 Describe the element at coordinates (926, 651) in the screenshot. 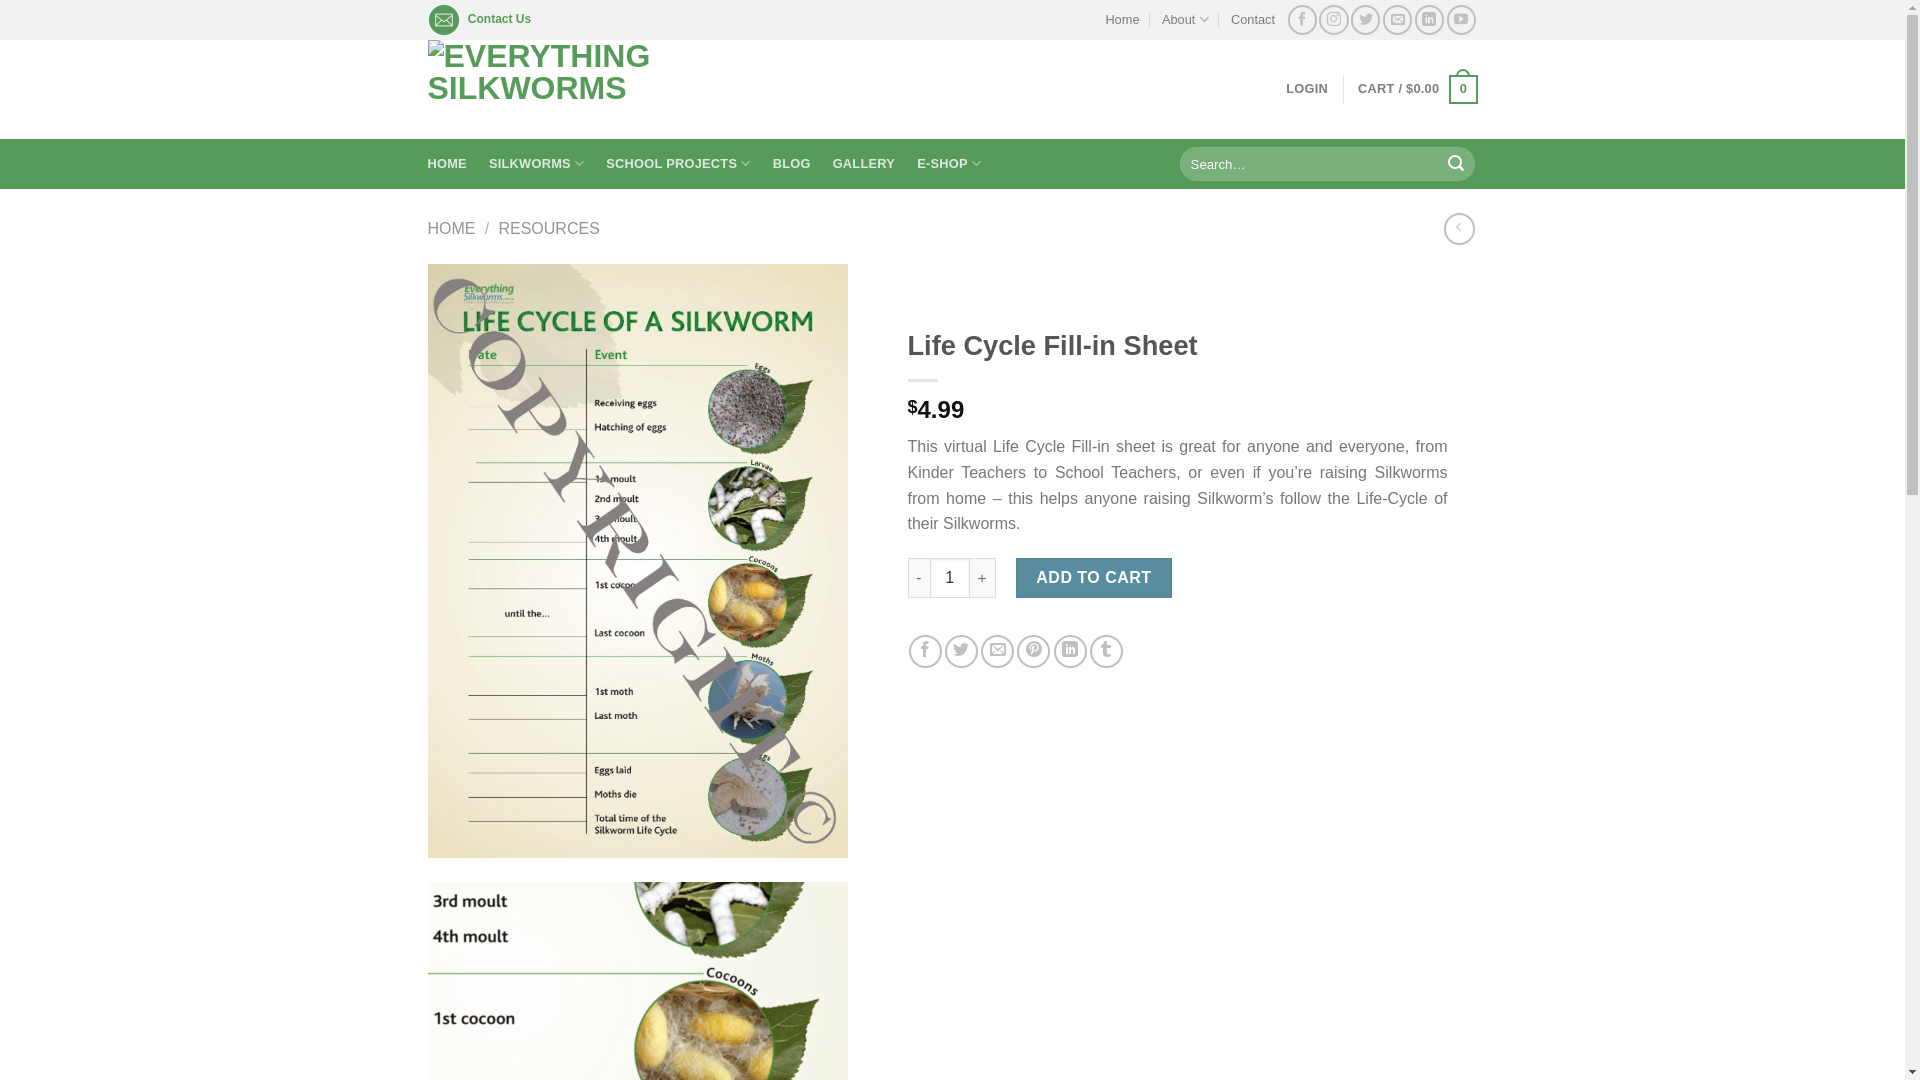

I see `Share on Facebook` at that location.